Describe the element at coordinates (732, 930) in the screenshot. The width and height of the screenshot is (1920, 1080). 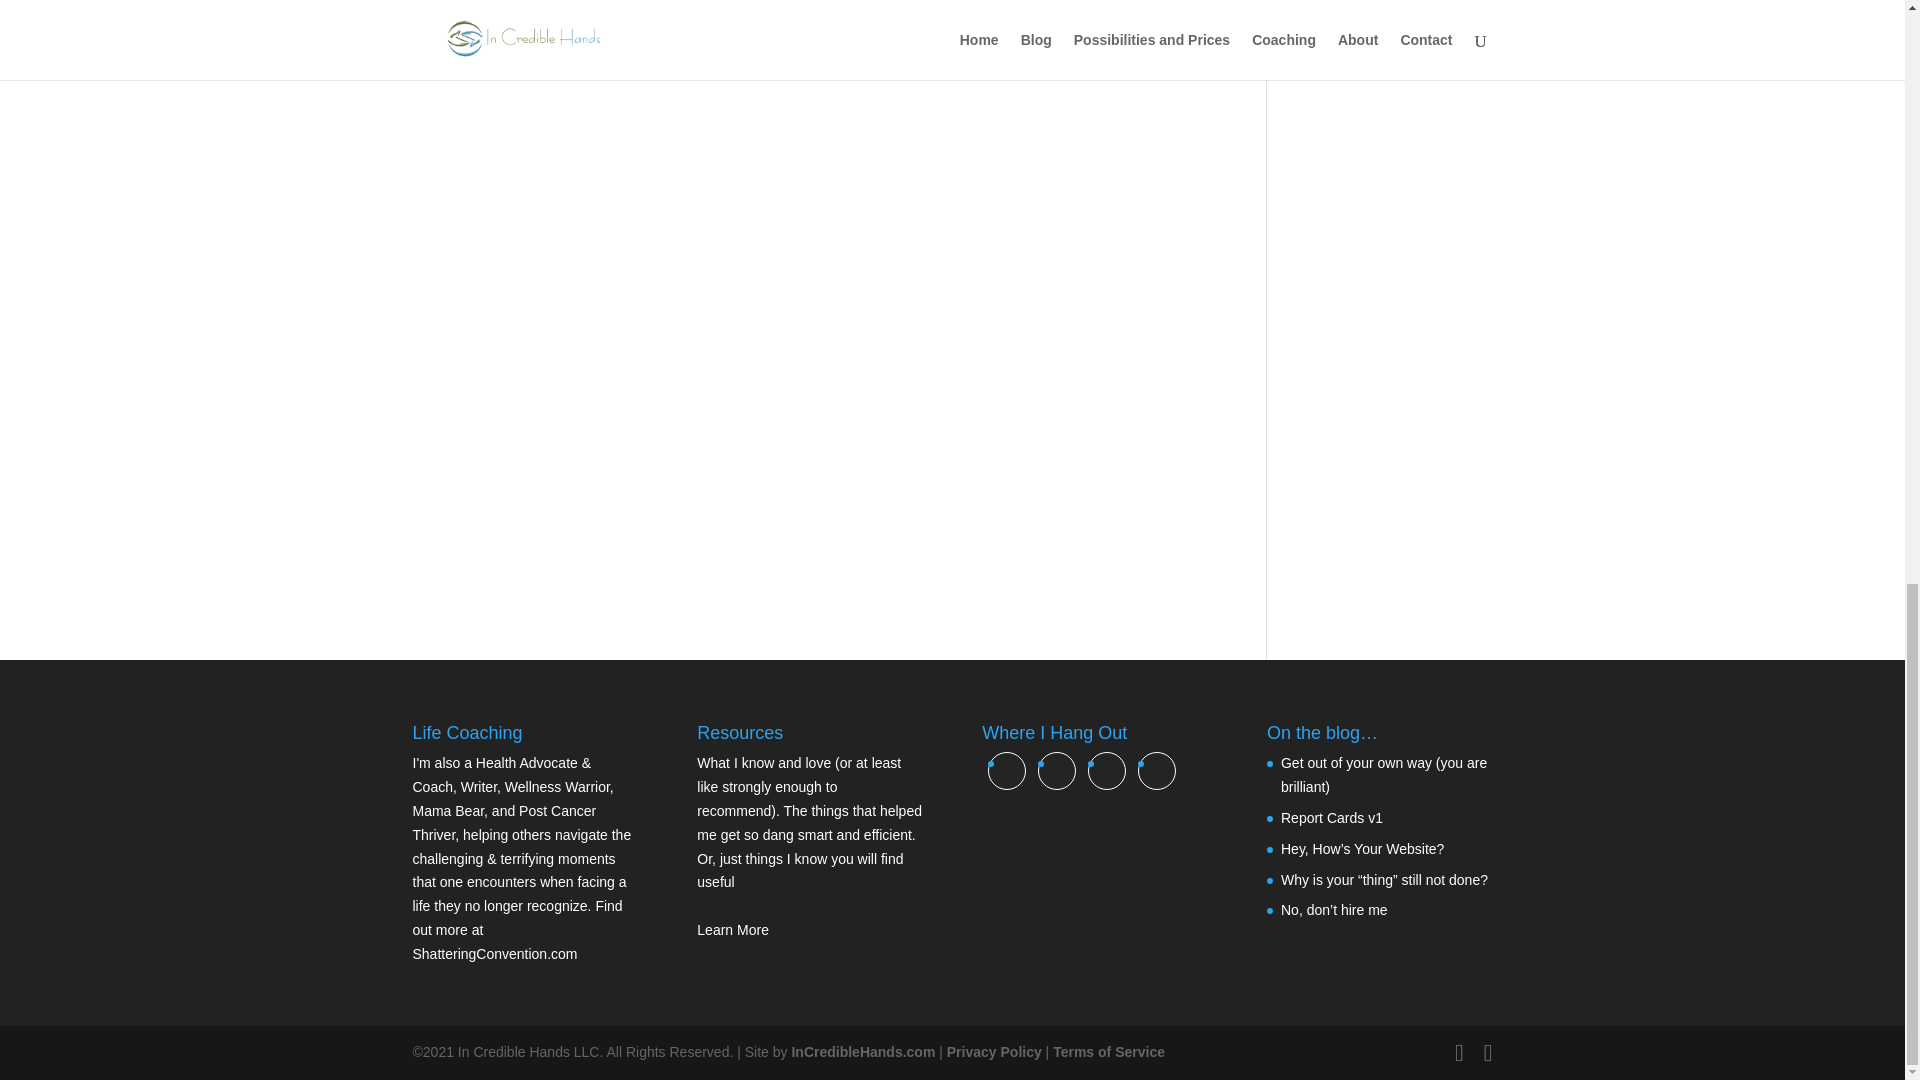
I see `Learn More` at that location.